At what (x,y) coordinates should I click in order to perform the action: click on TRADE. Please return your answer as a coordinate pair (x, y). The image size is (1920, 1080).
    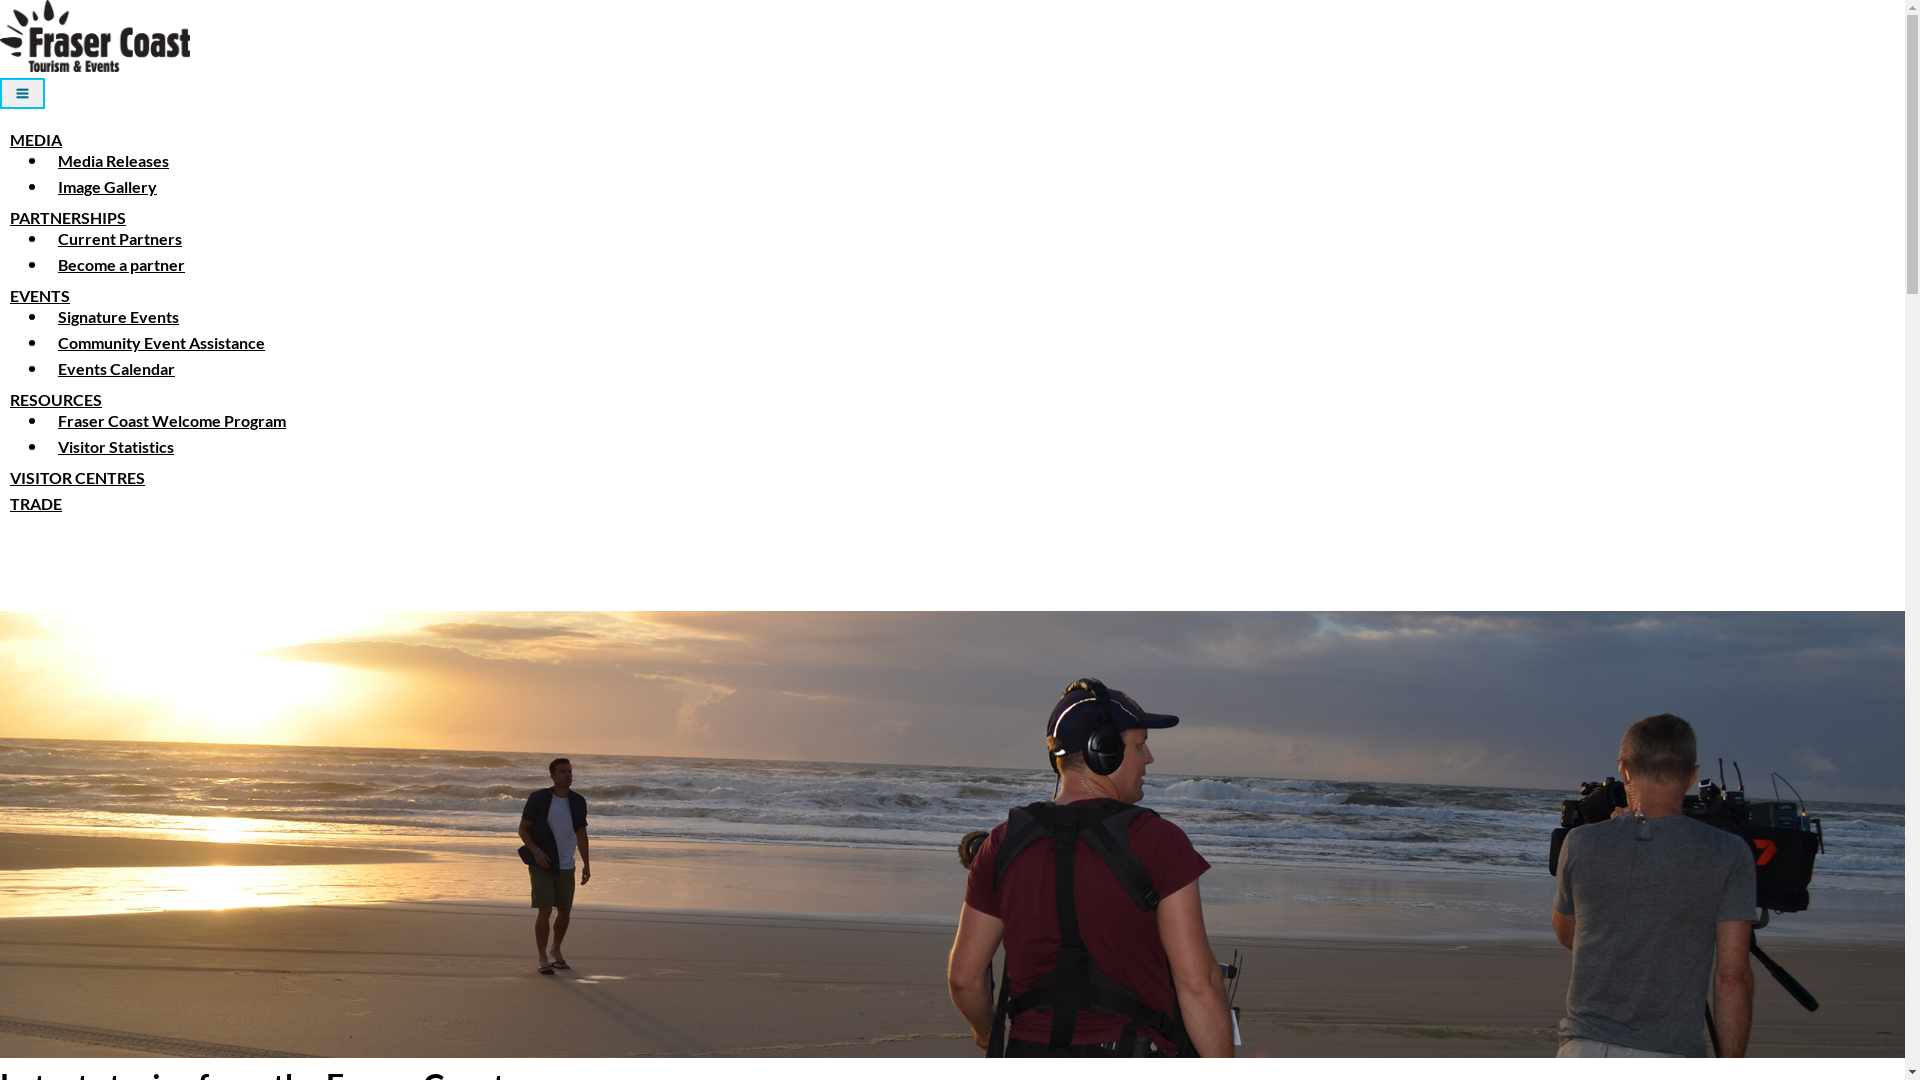
    Looking at the image, I should click on (36, 504).